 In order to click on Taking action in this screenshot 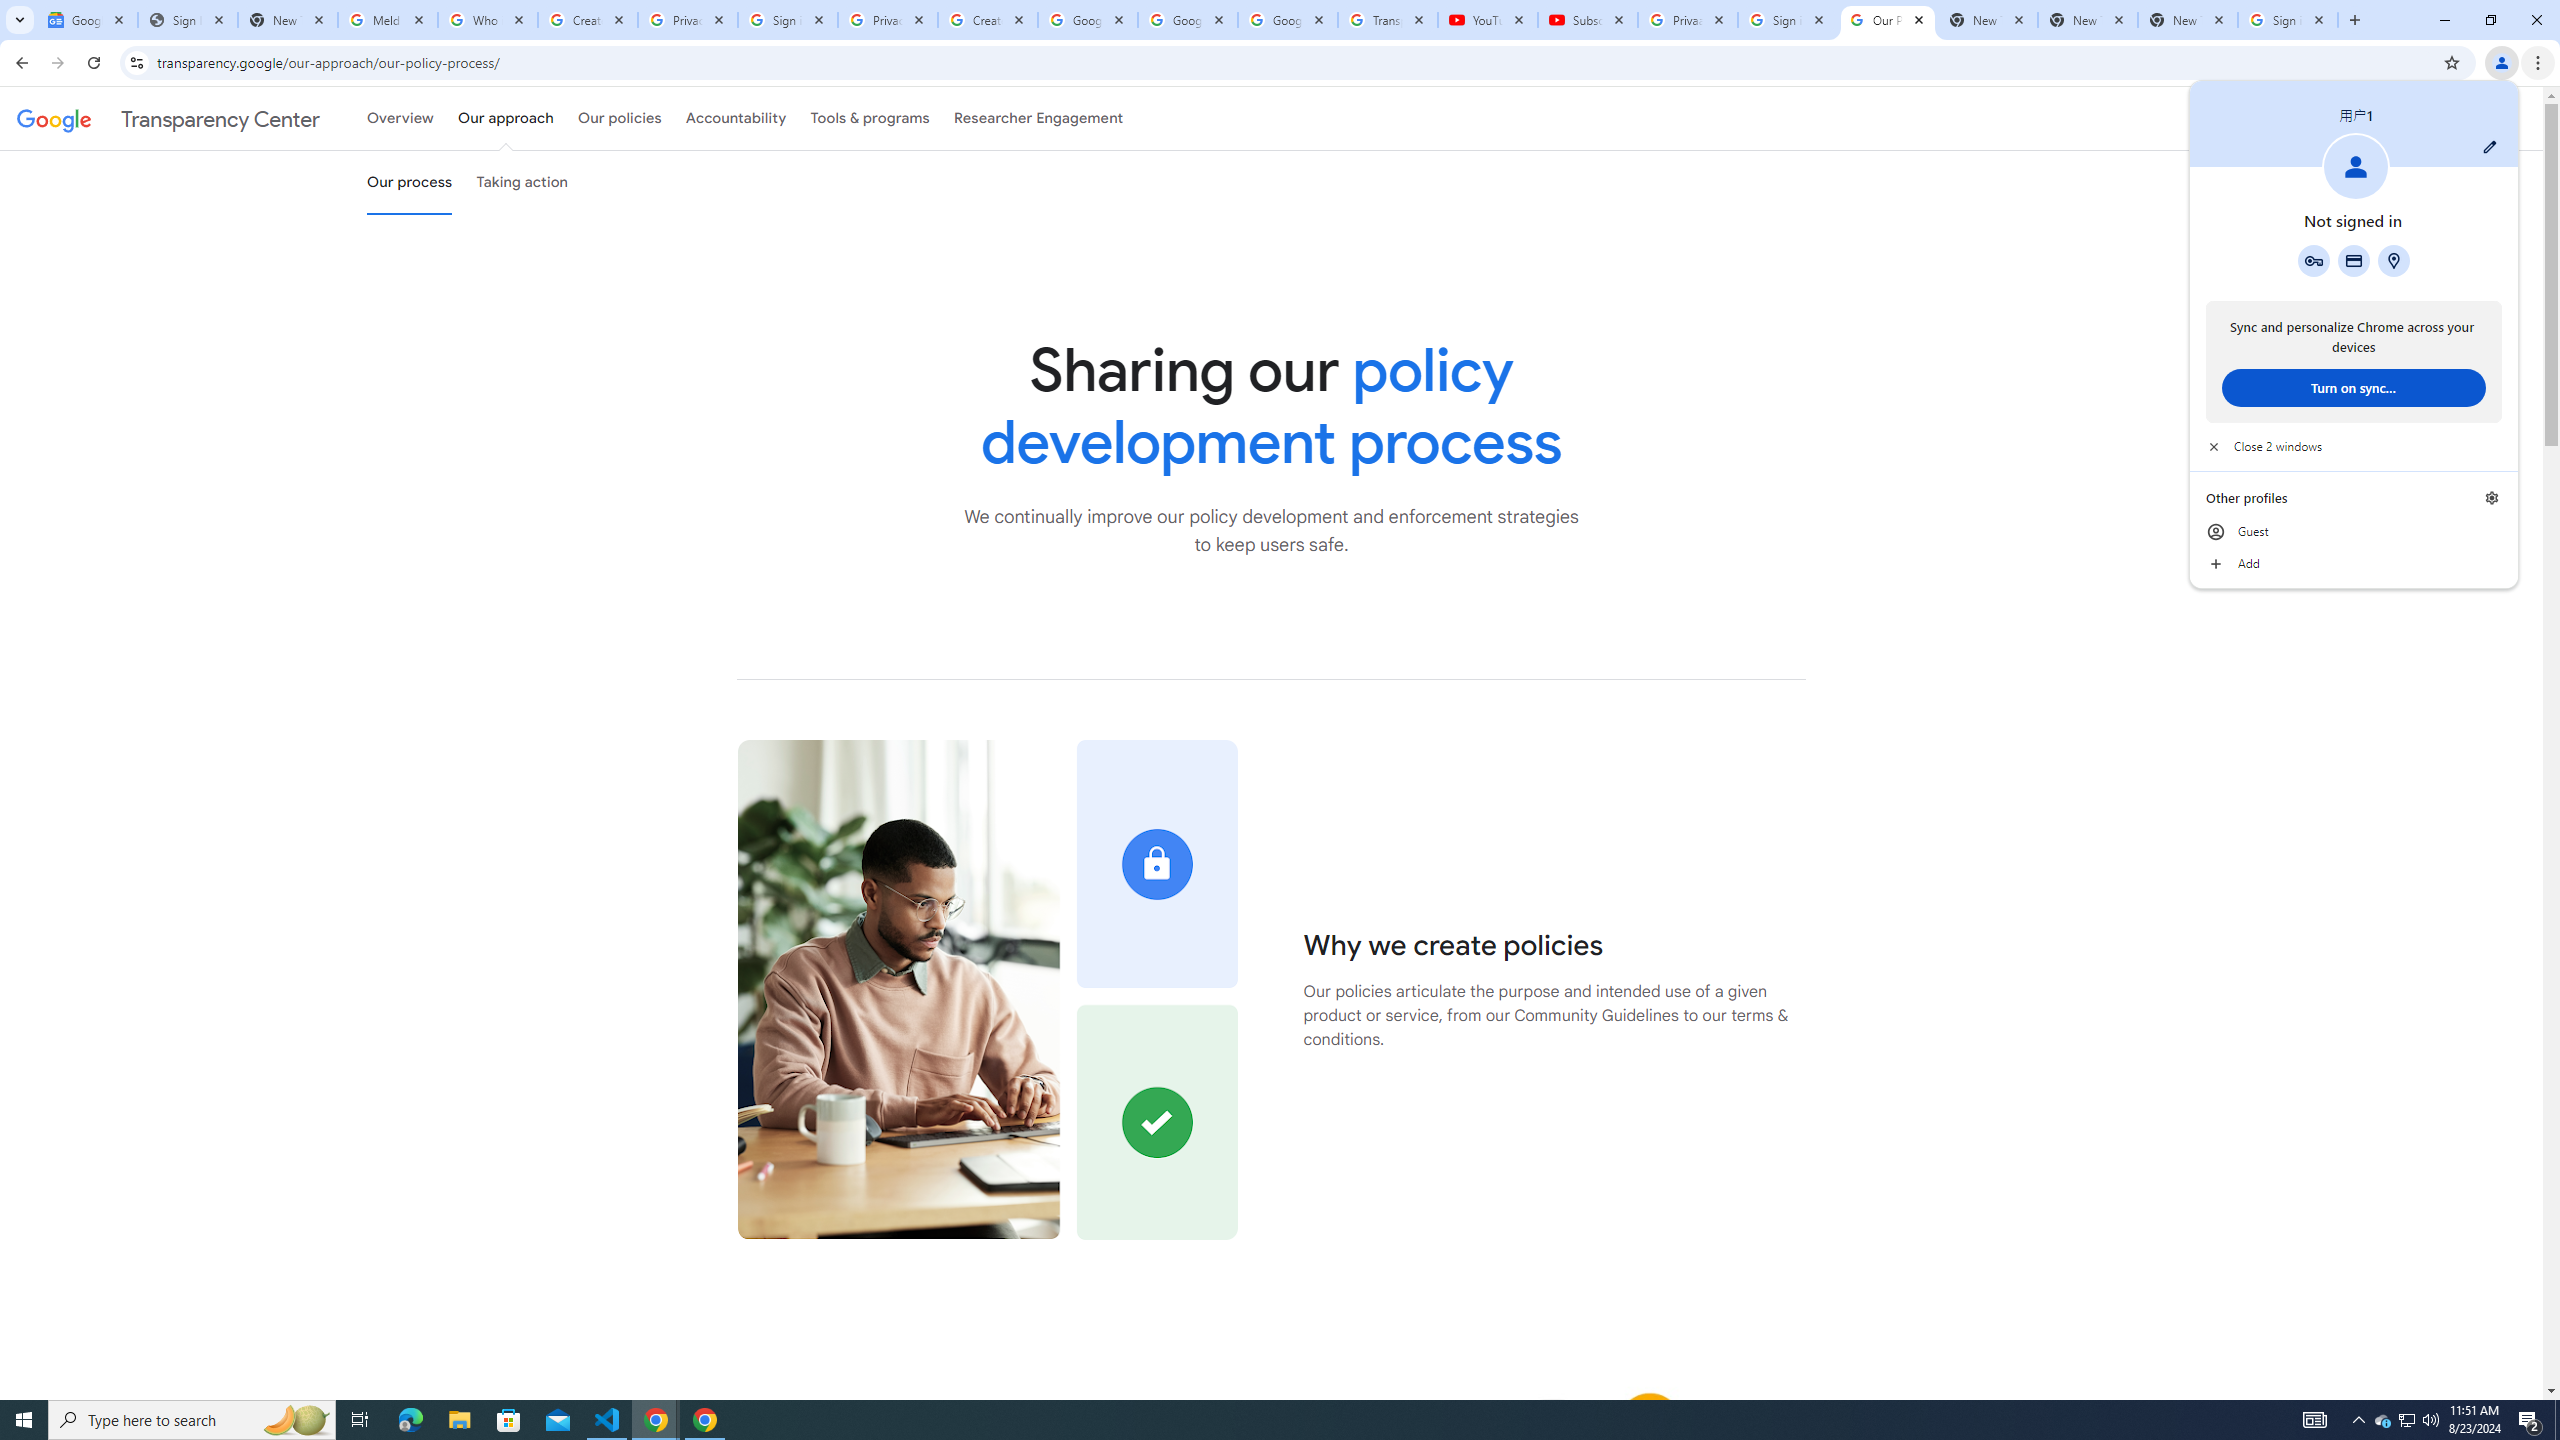, I will do `click(522, 182)`.